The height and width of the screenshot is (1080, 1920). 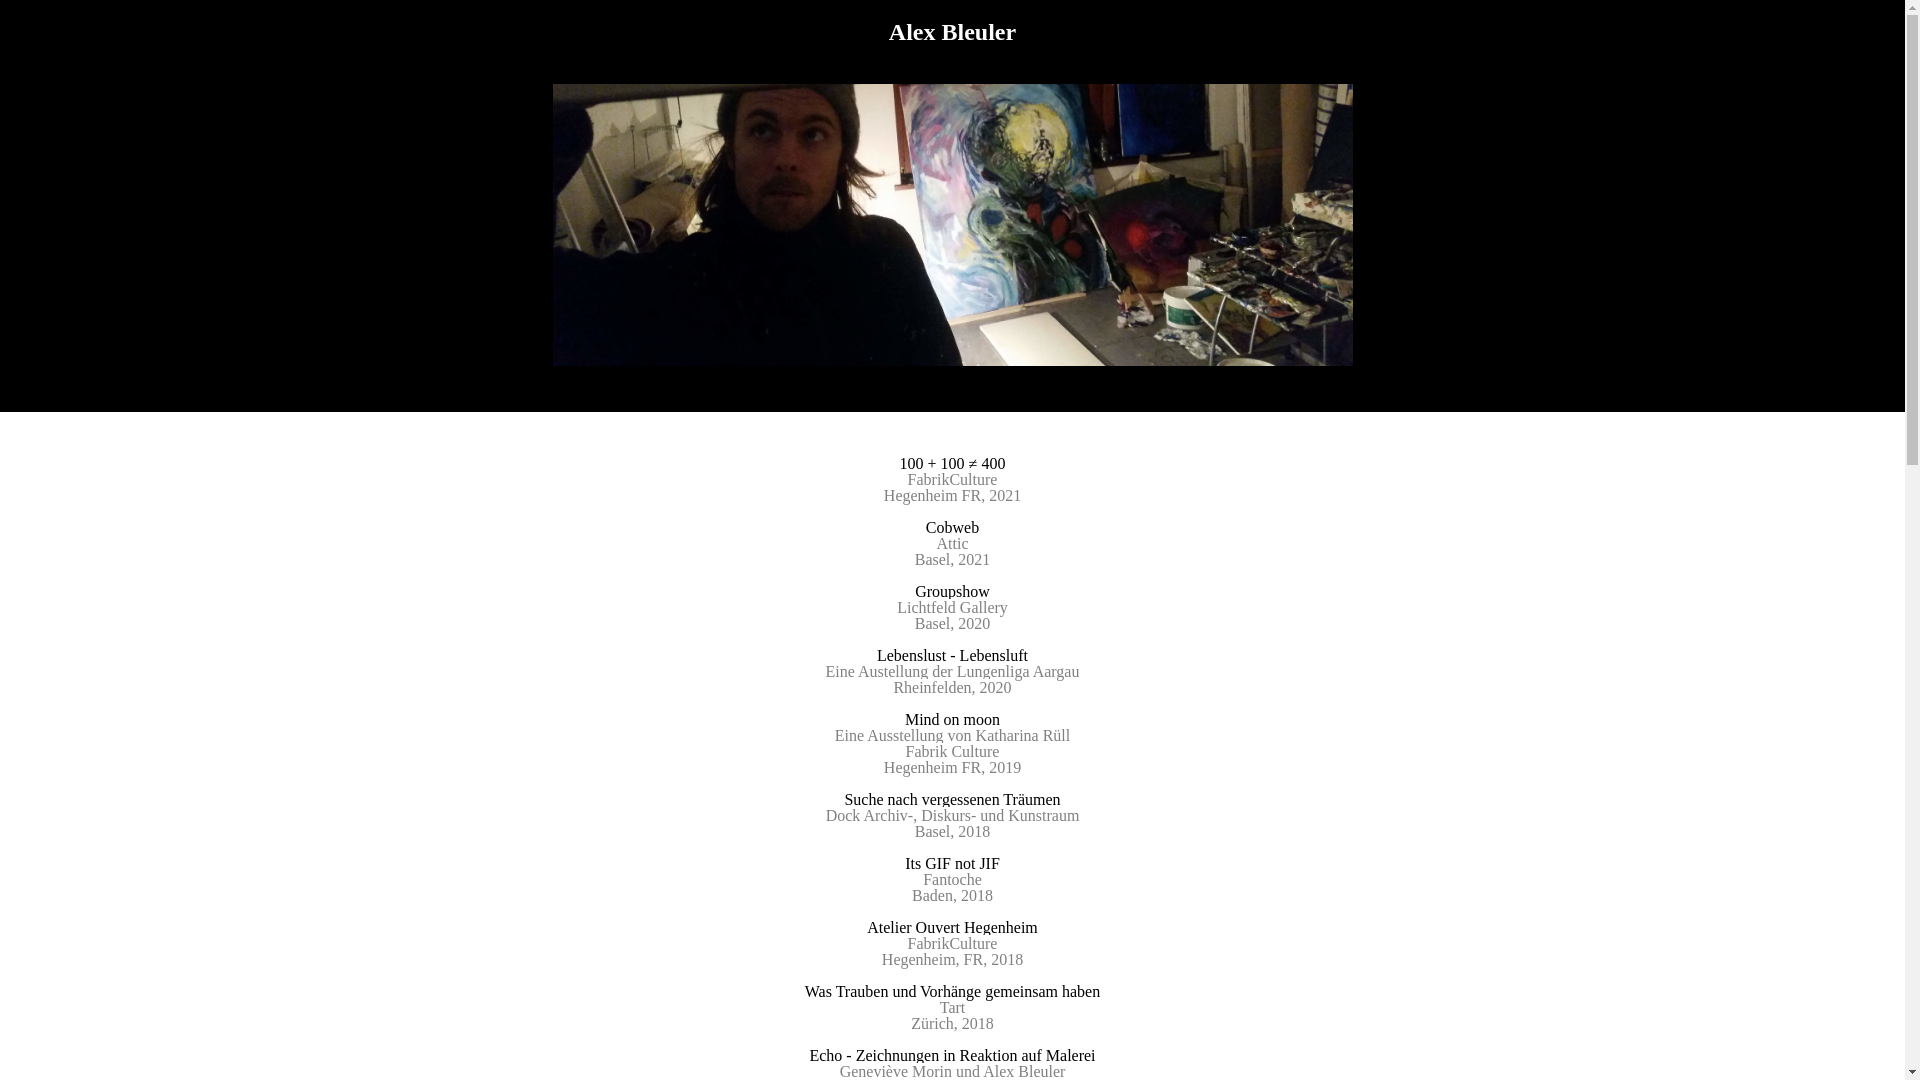 I want to click on FabrikCulture, so click(x=953, y=944).